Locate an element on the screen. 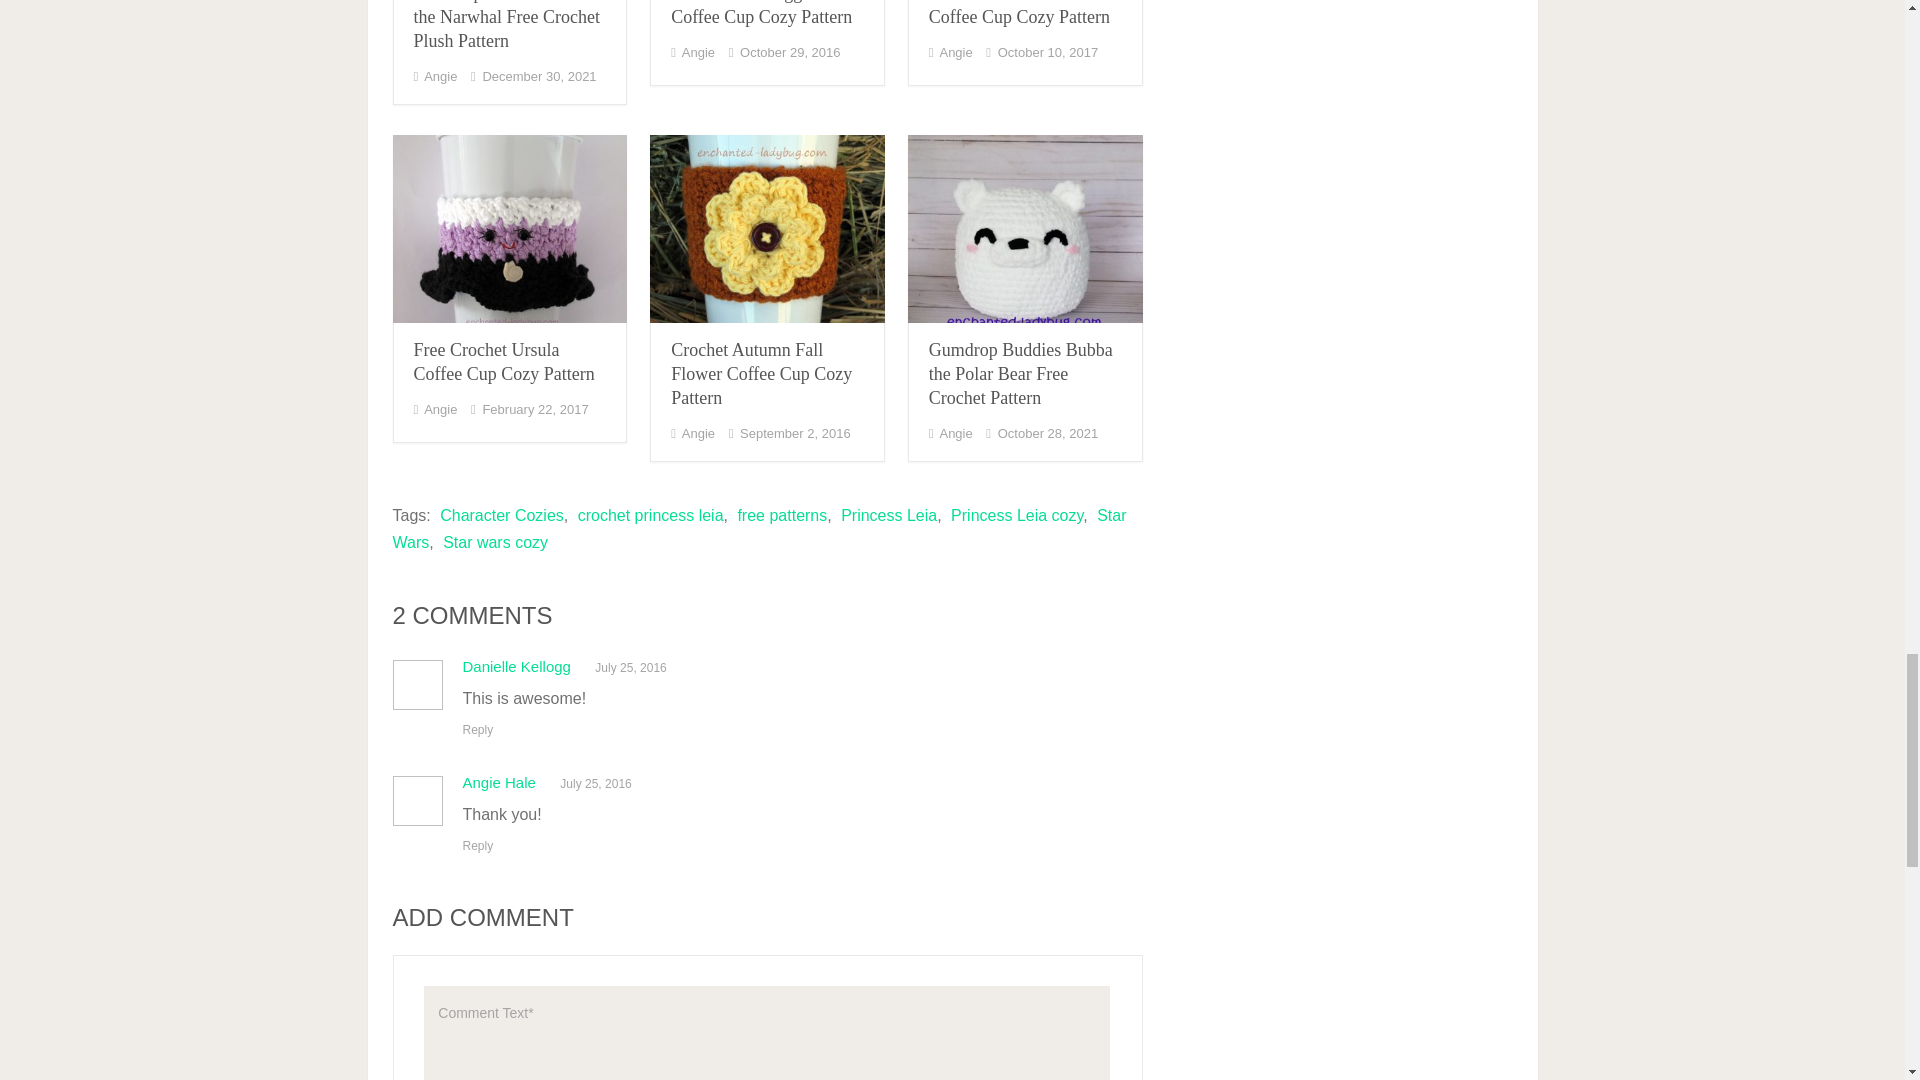 The height and width of the screenshot is (1080, 1920). Posts by Angie is located at coordinates (440, 76).